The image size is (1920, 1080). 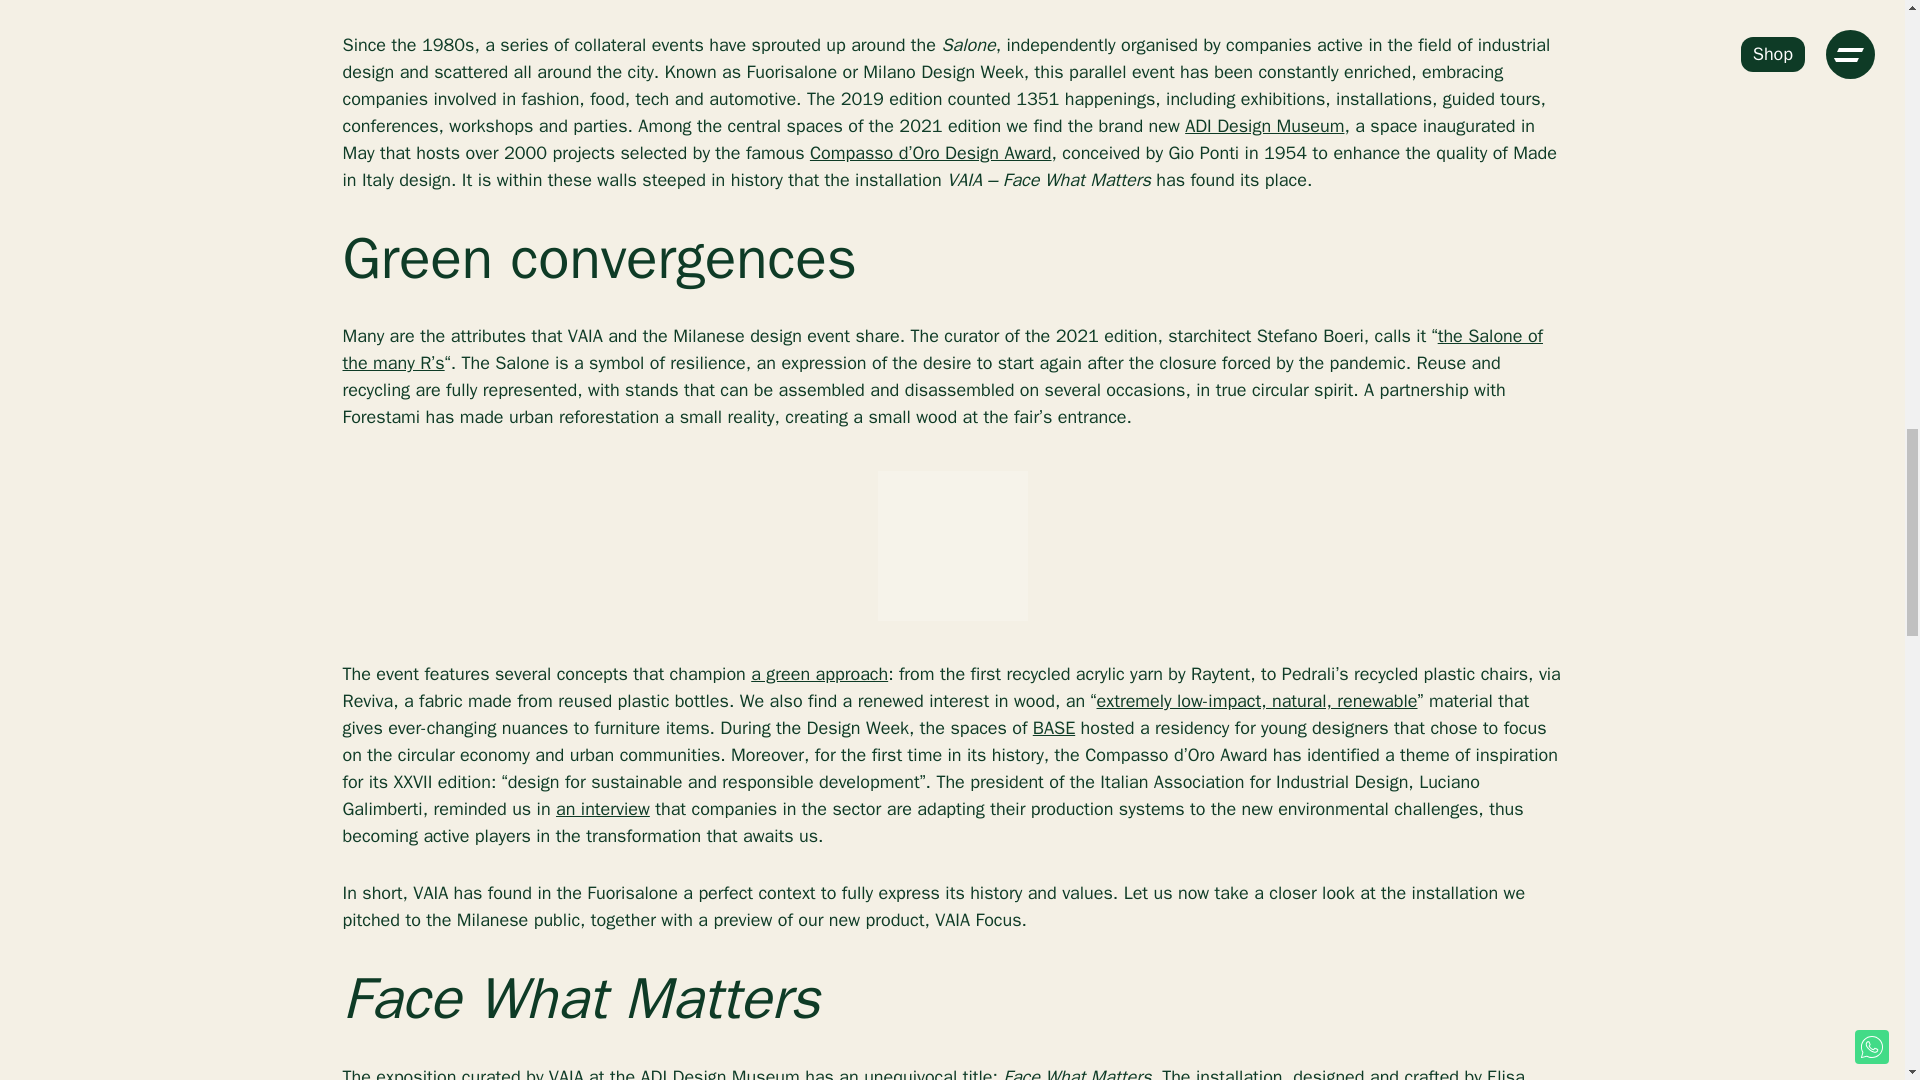 What do you see at coordinates (1054, 728) in the screenshot?
I see `BASE` at bounding box center [1054, 728].